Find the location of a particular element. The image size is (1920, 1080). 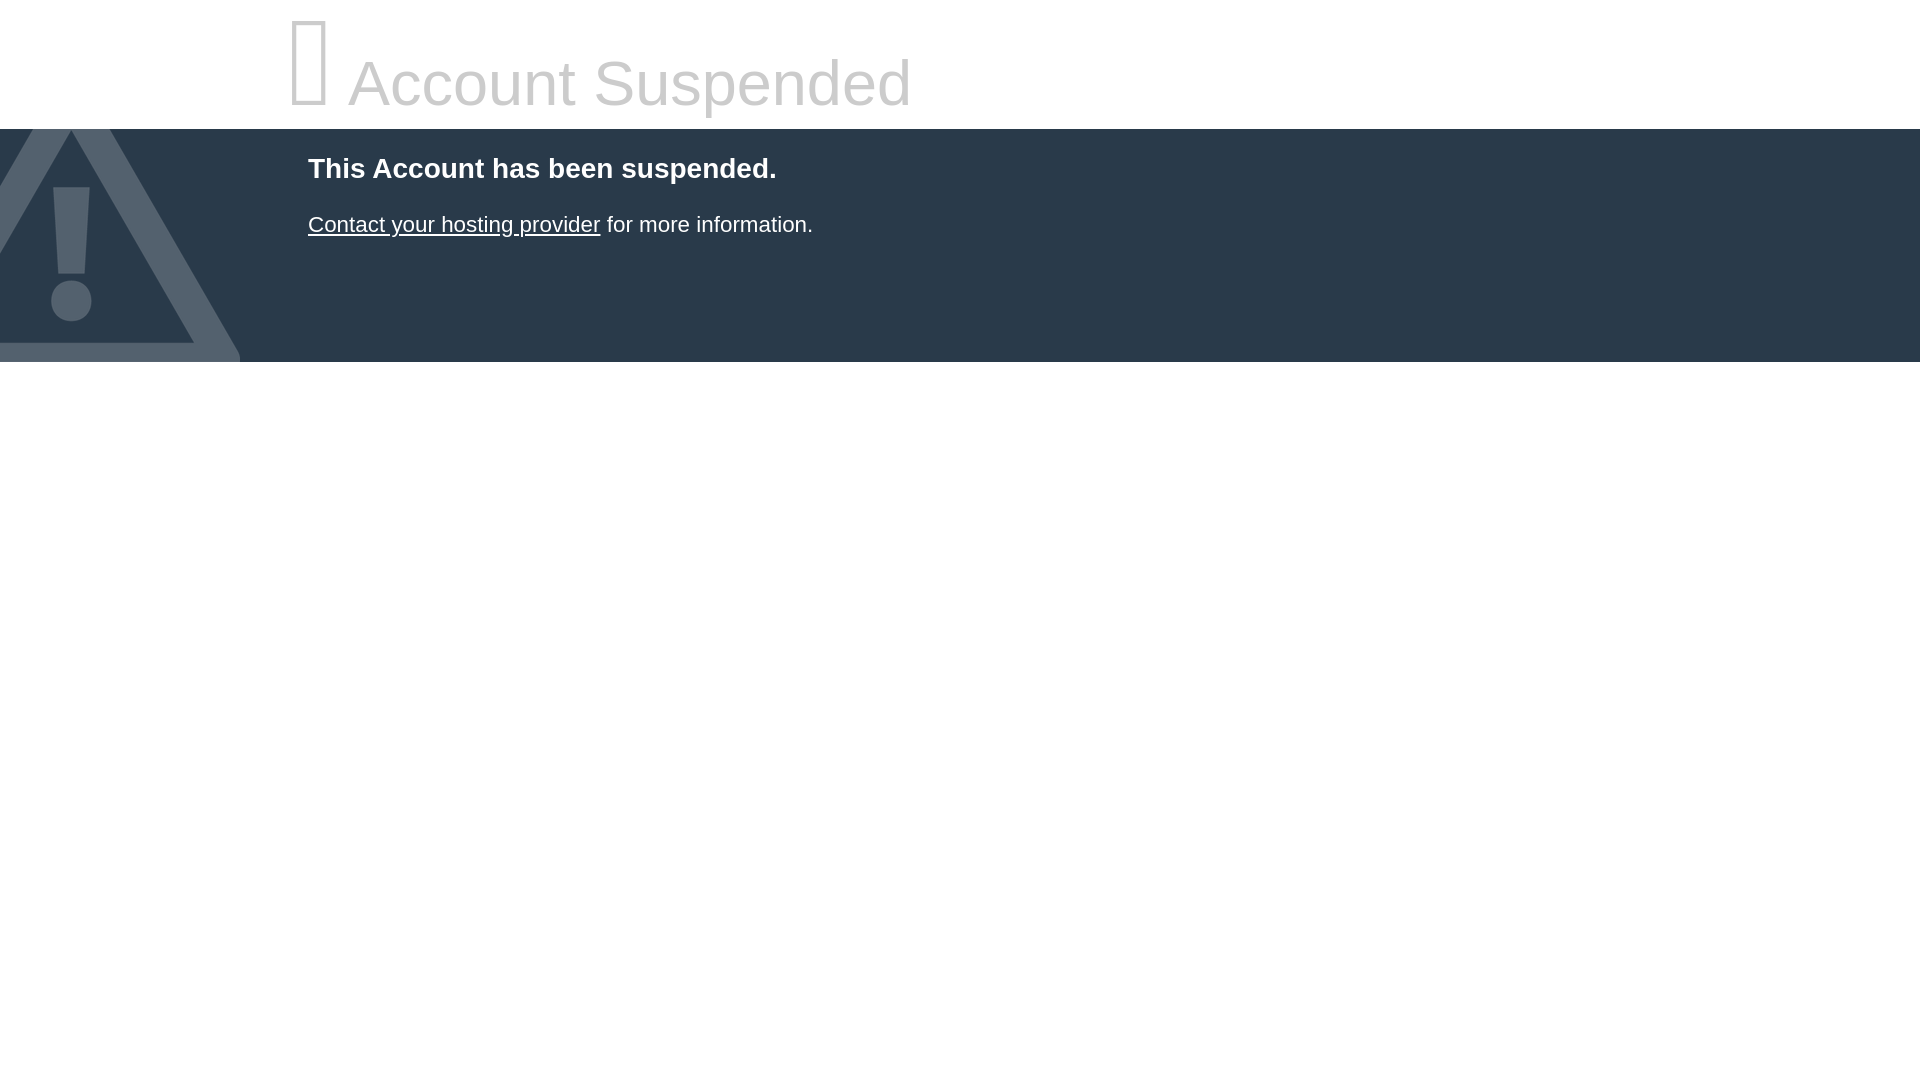

Contact your hosting provider is located at coordinates (453, 224).